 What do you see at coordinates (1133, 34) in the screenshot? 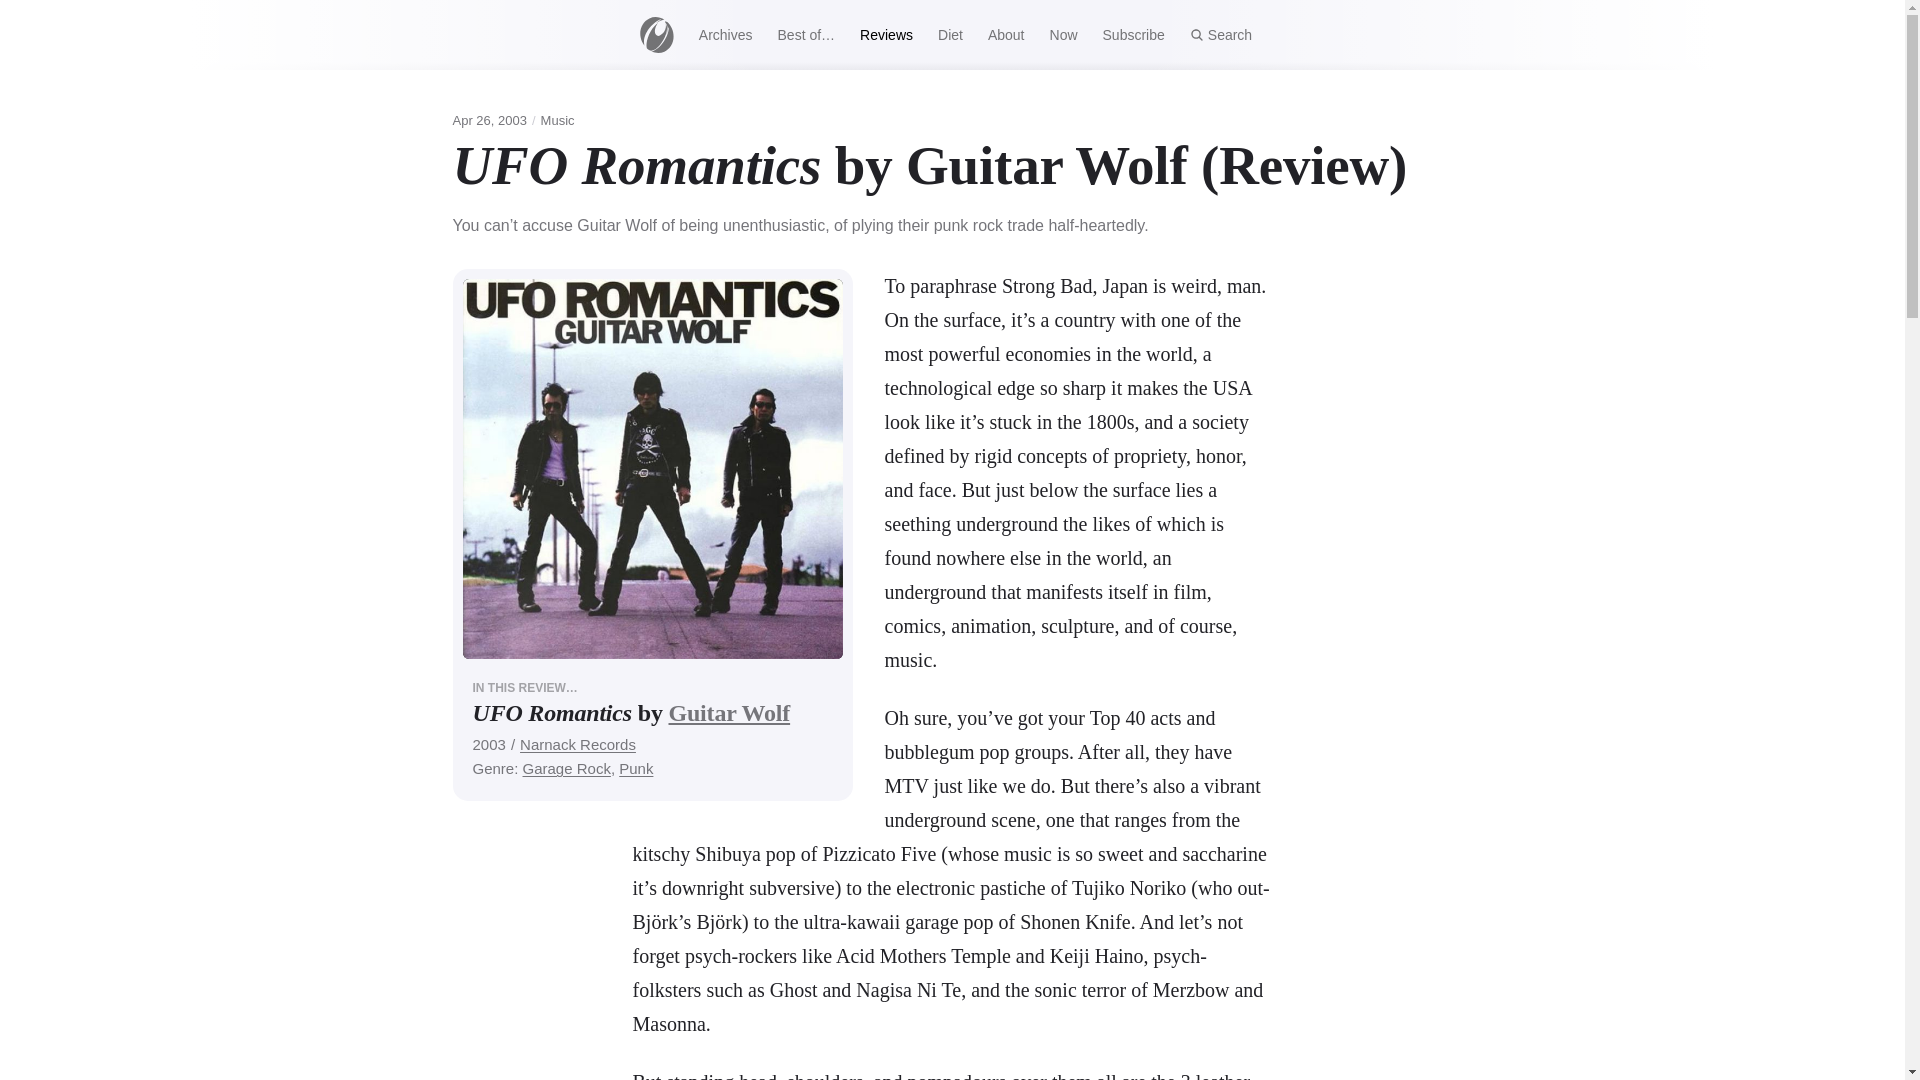
I see `Subscribe` at bounding box center [1133, 34].